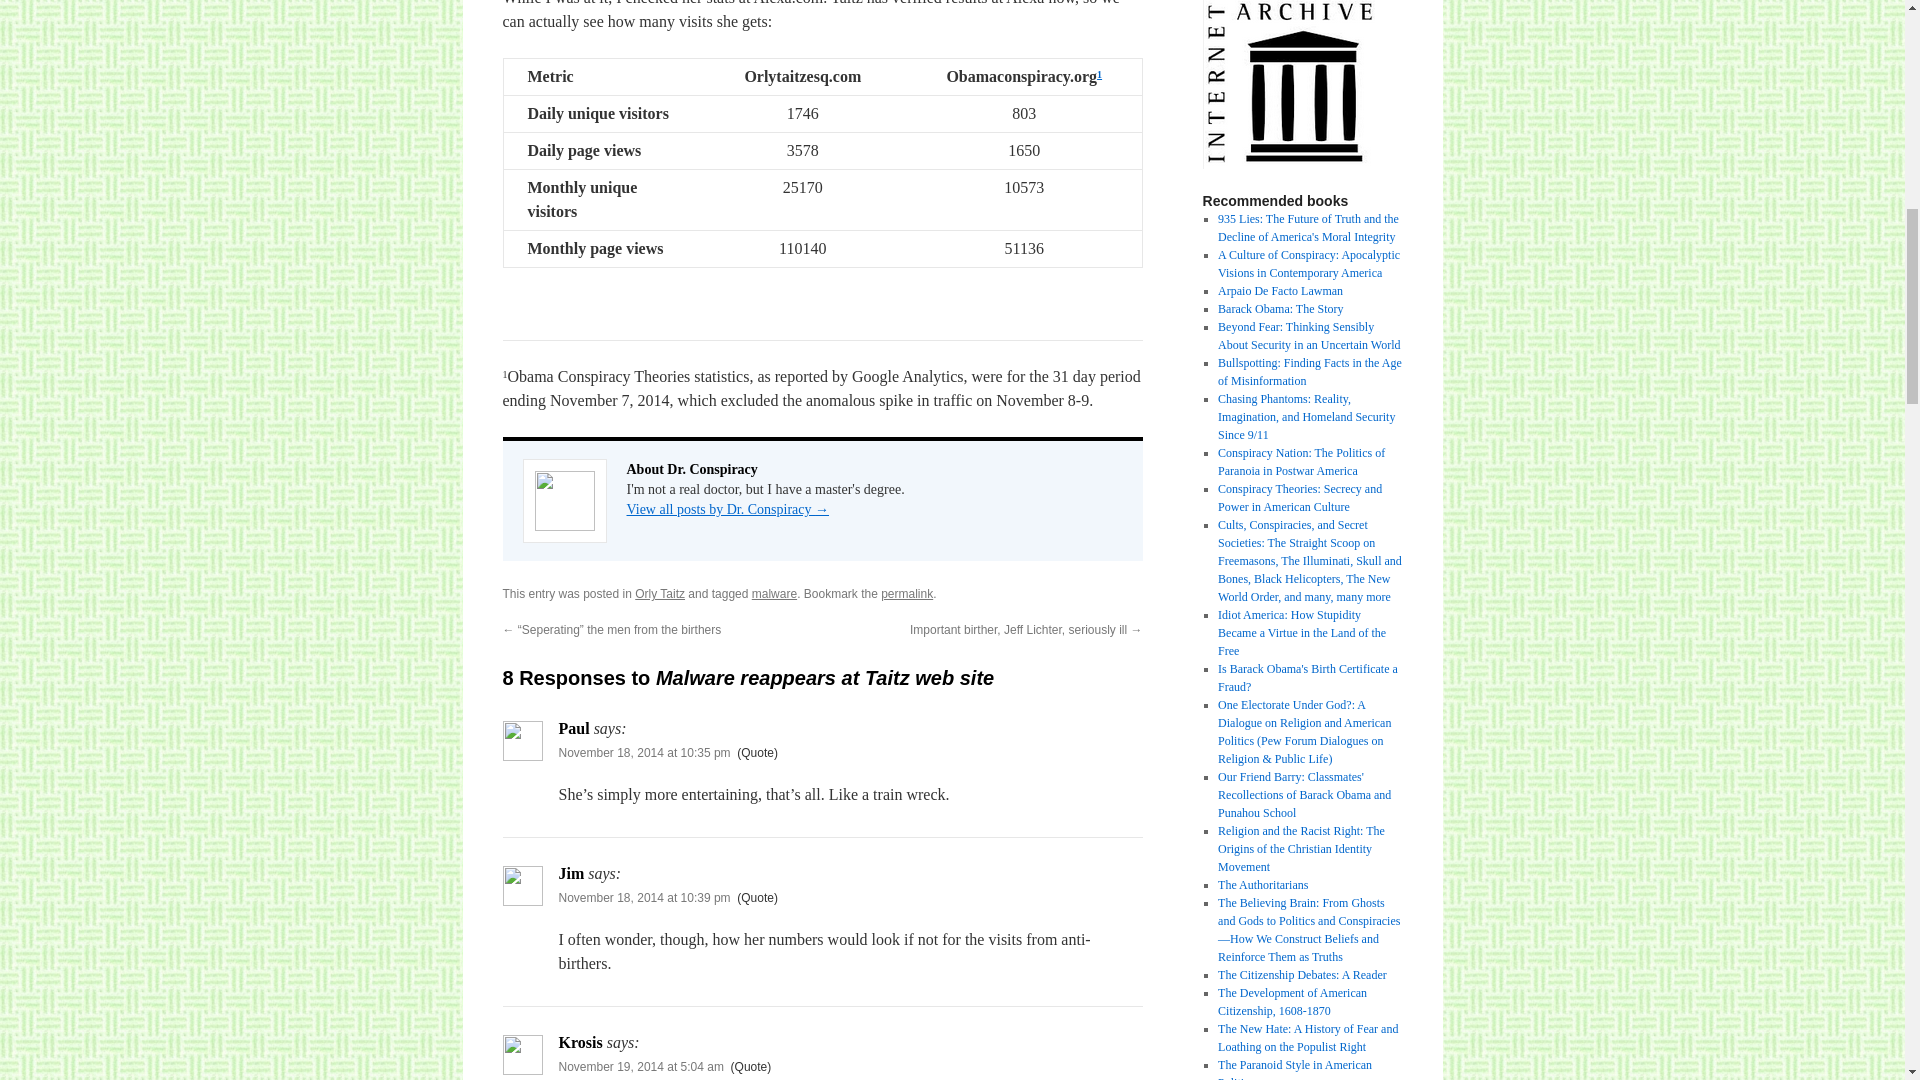  What do you see at coordinates (907, 594) in the screenshot?
I see `Permalink to Malware reappears at Taitz web site` at bounding box center [907, 594].